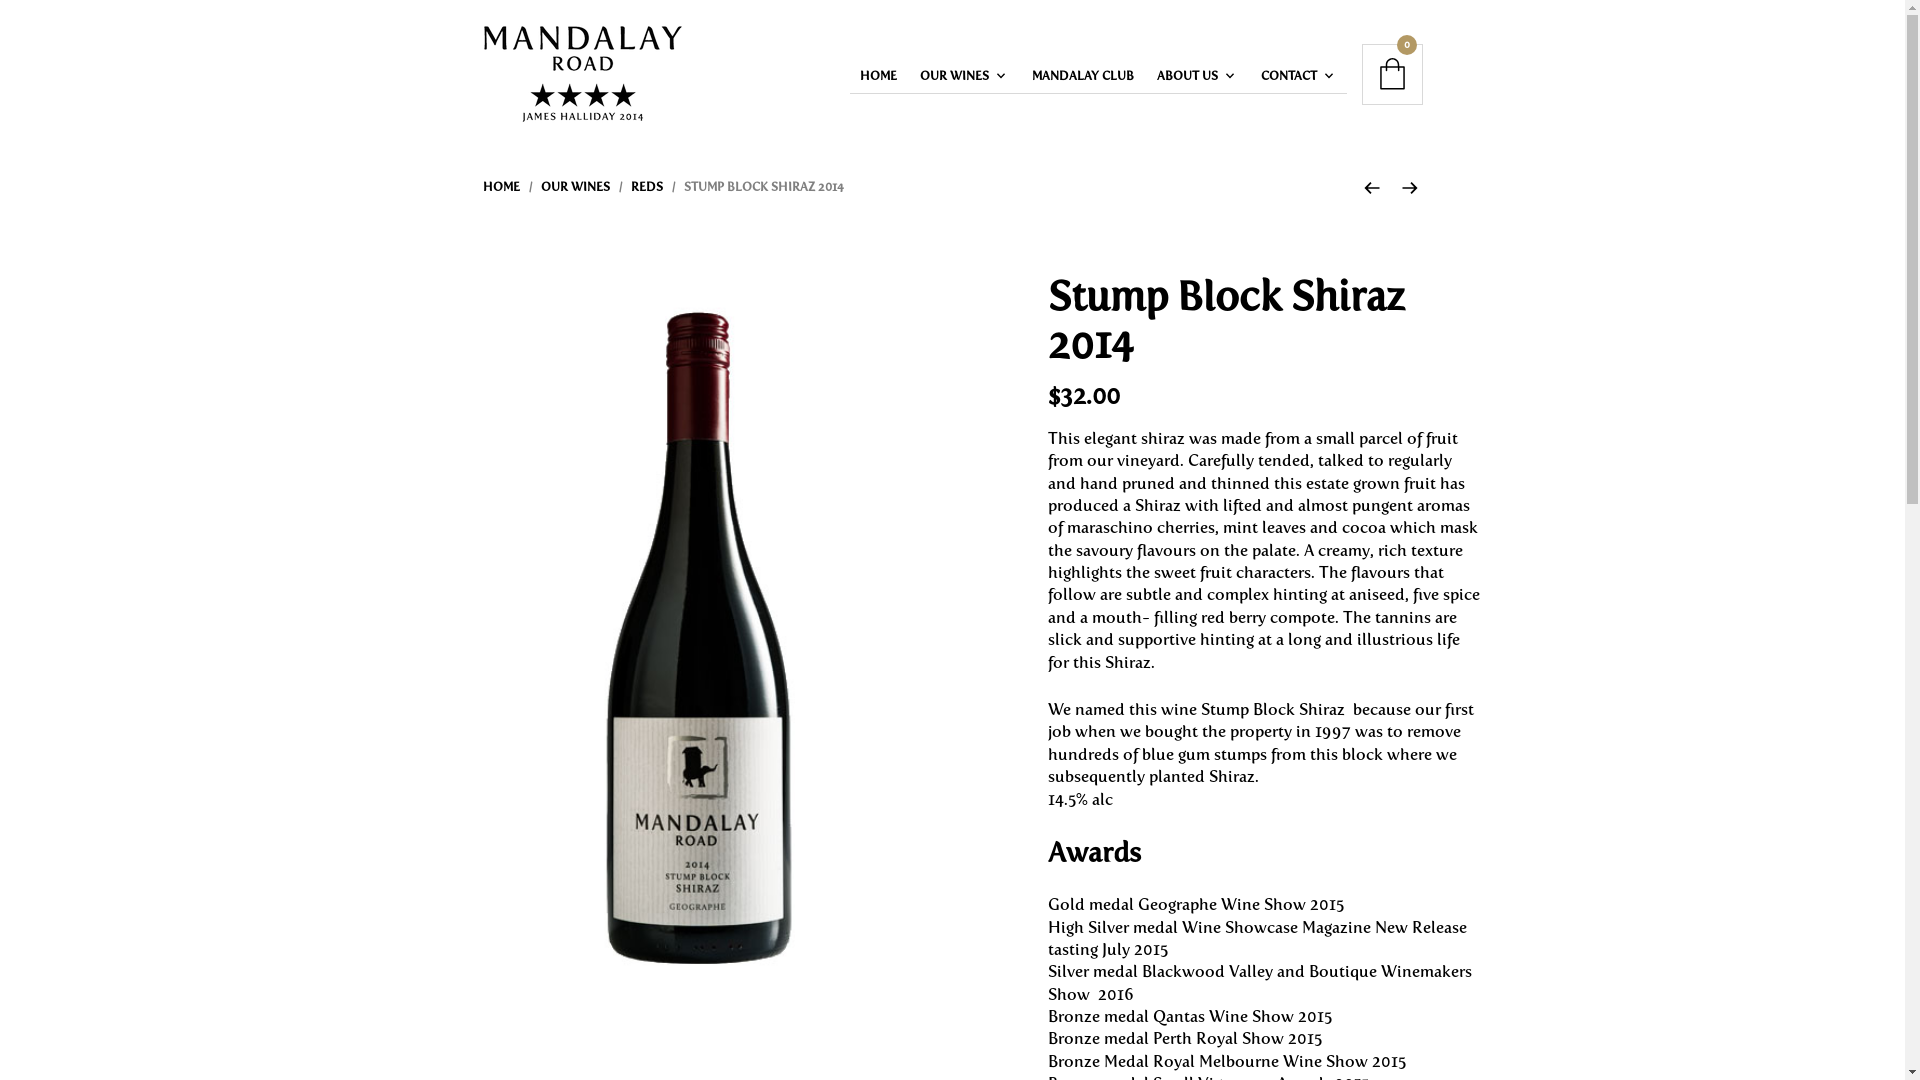 The width and height of the screenshot is (1920, 1080). Describe the element at coordinates (1293, 76) in the screenshot. I see `CONTACT` at that location.